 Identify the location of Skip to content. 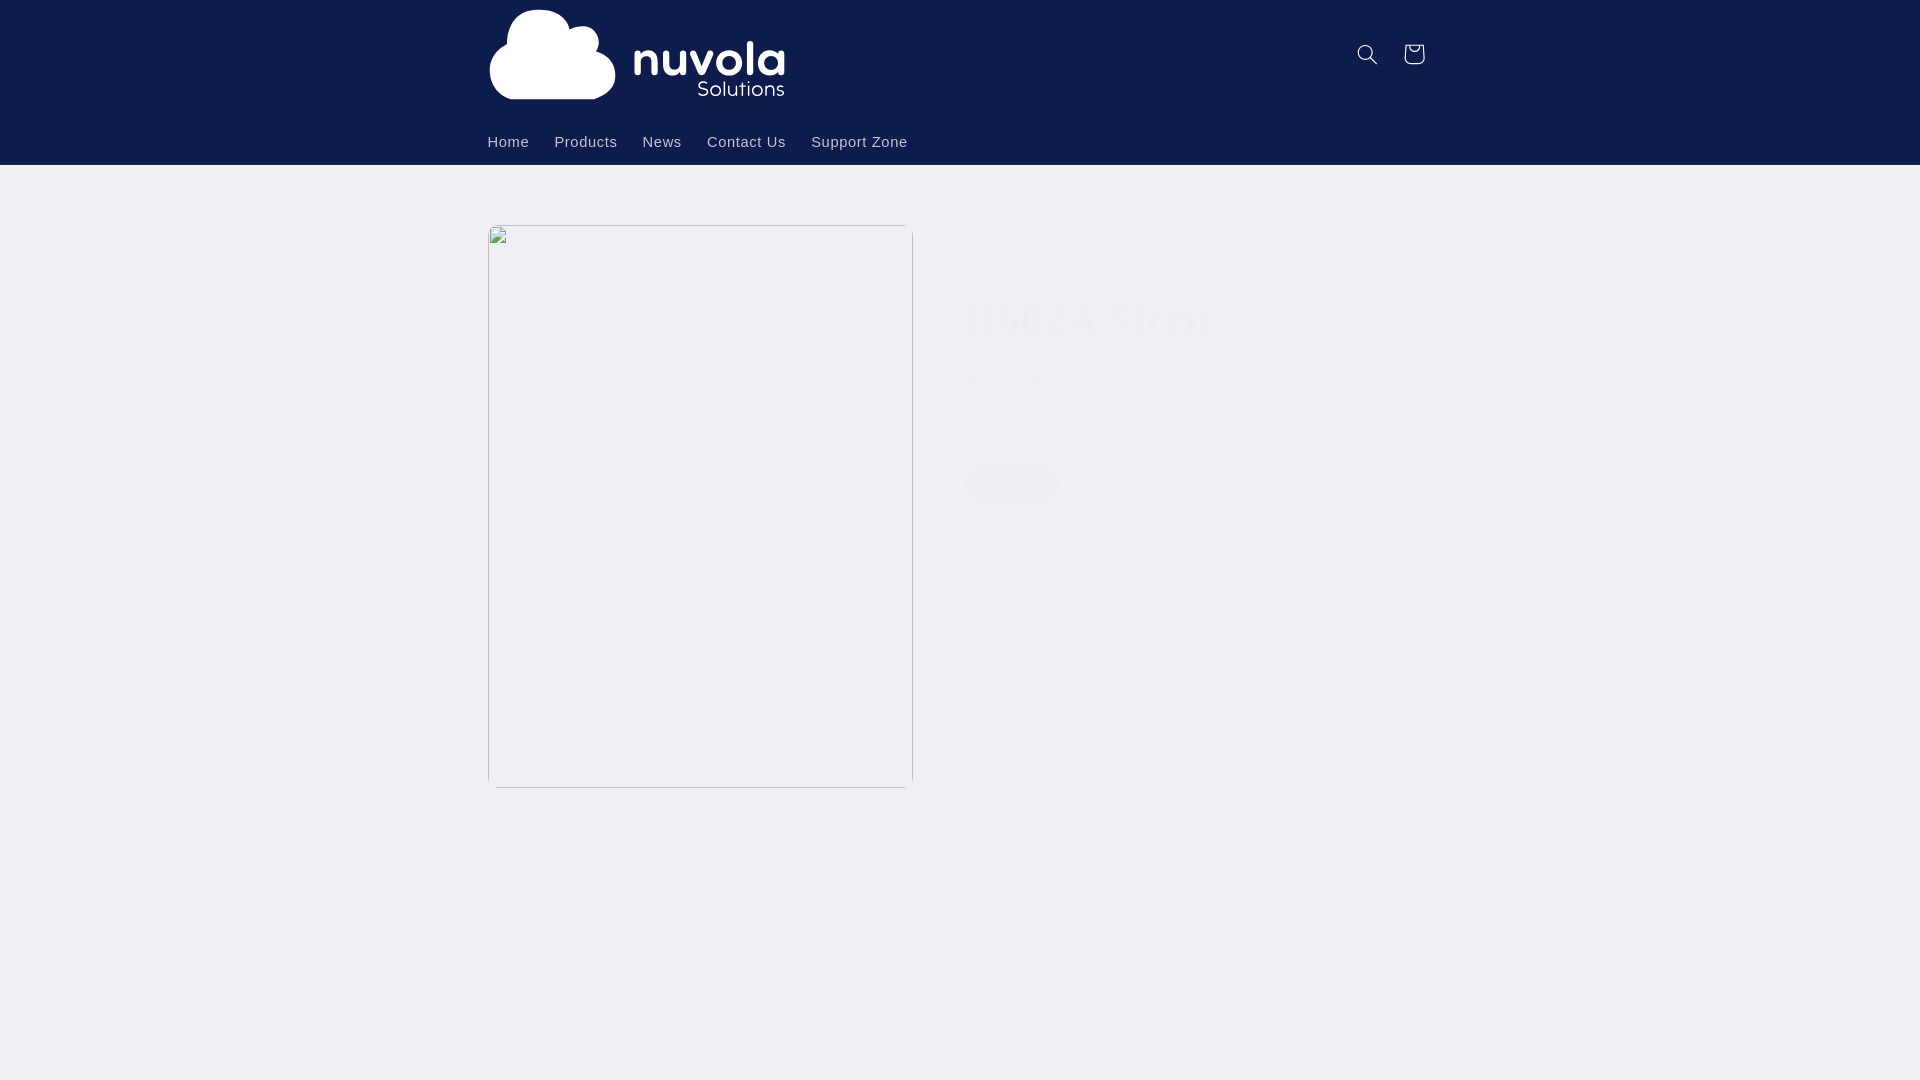
(63, 24).